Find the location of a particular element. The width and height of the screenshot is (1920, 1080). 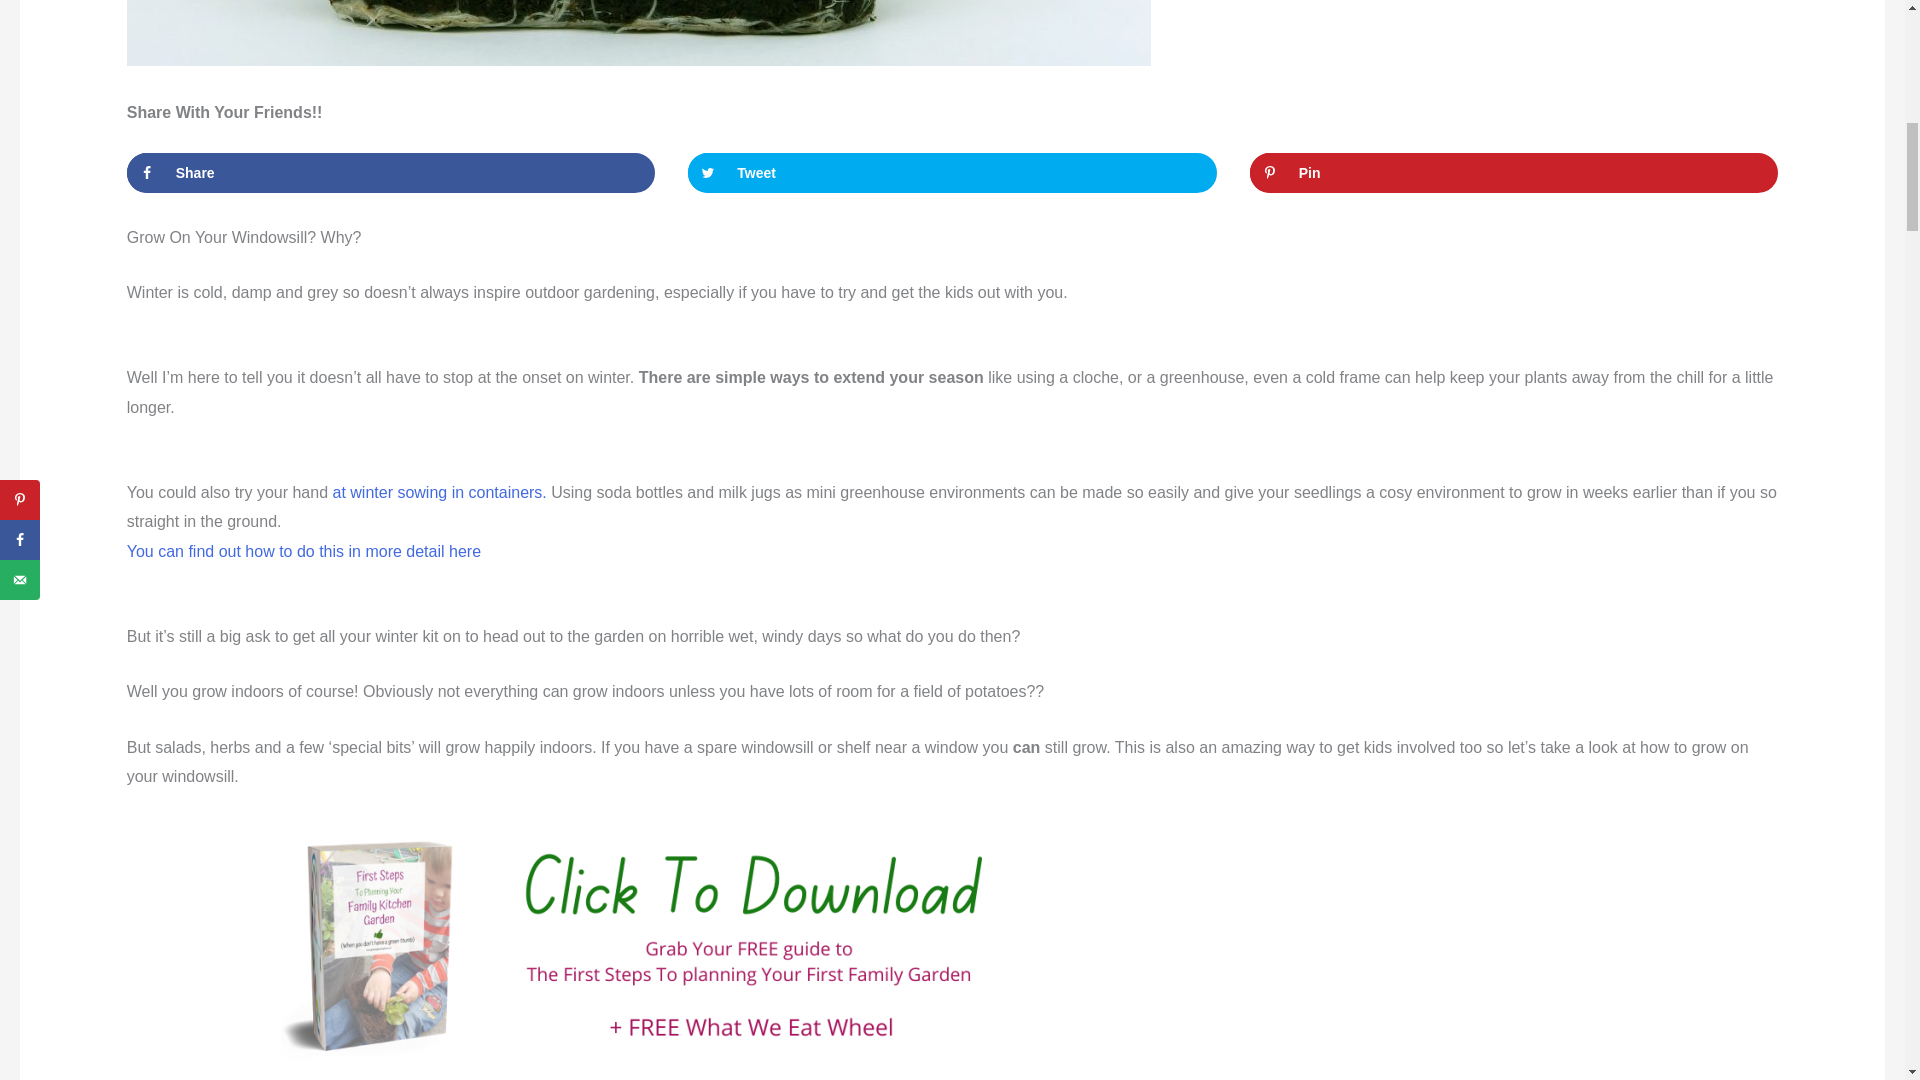

at winter sowing in containers. is located at coordinates (438, 492).